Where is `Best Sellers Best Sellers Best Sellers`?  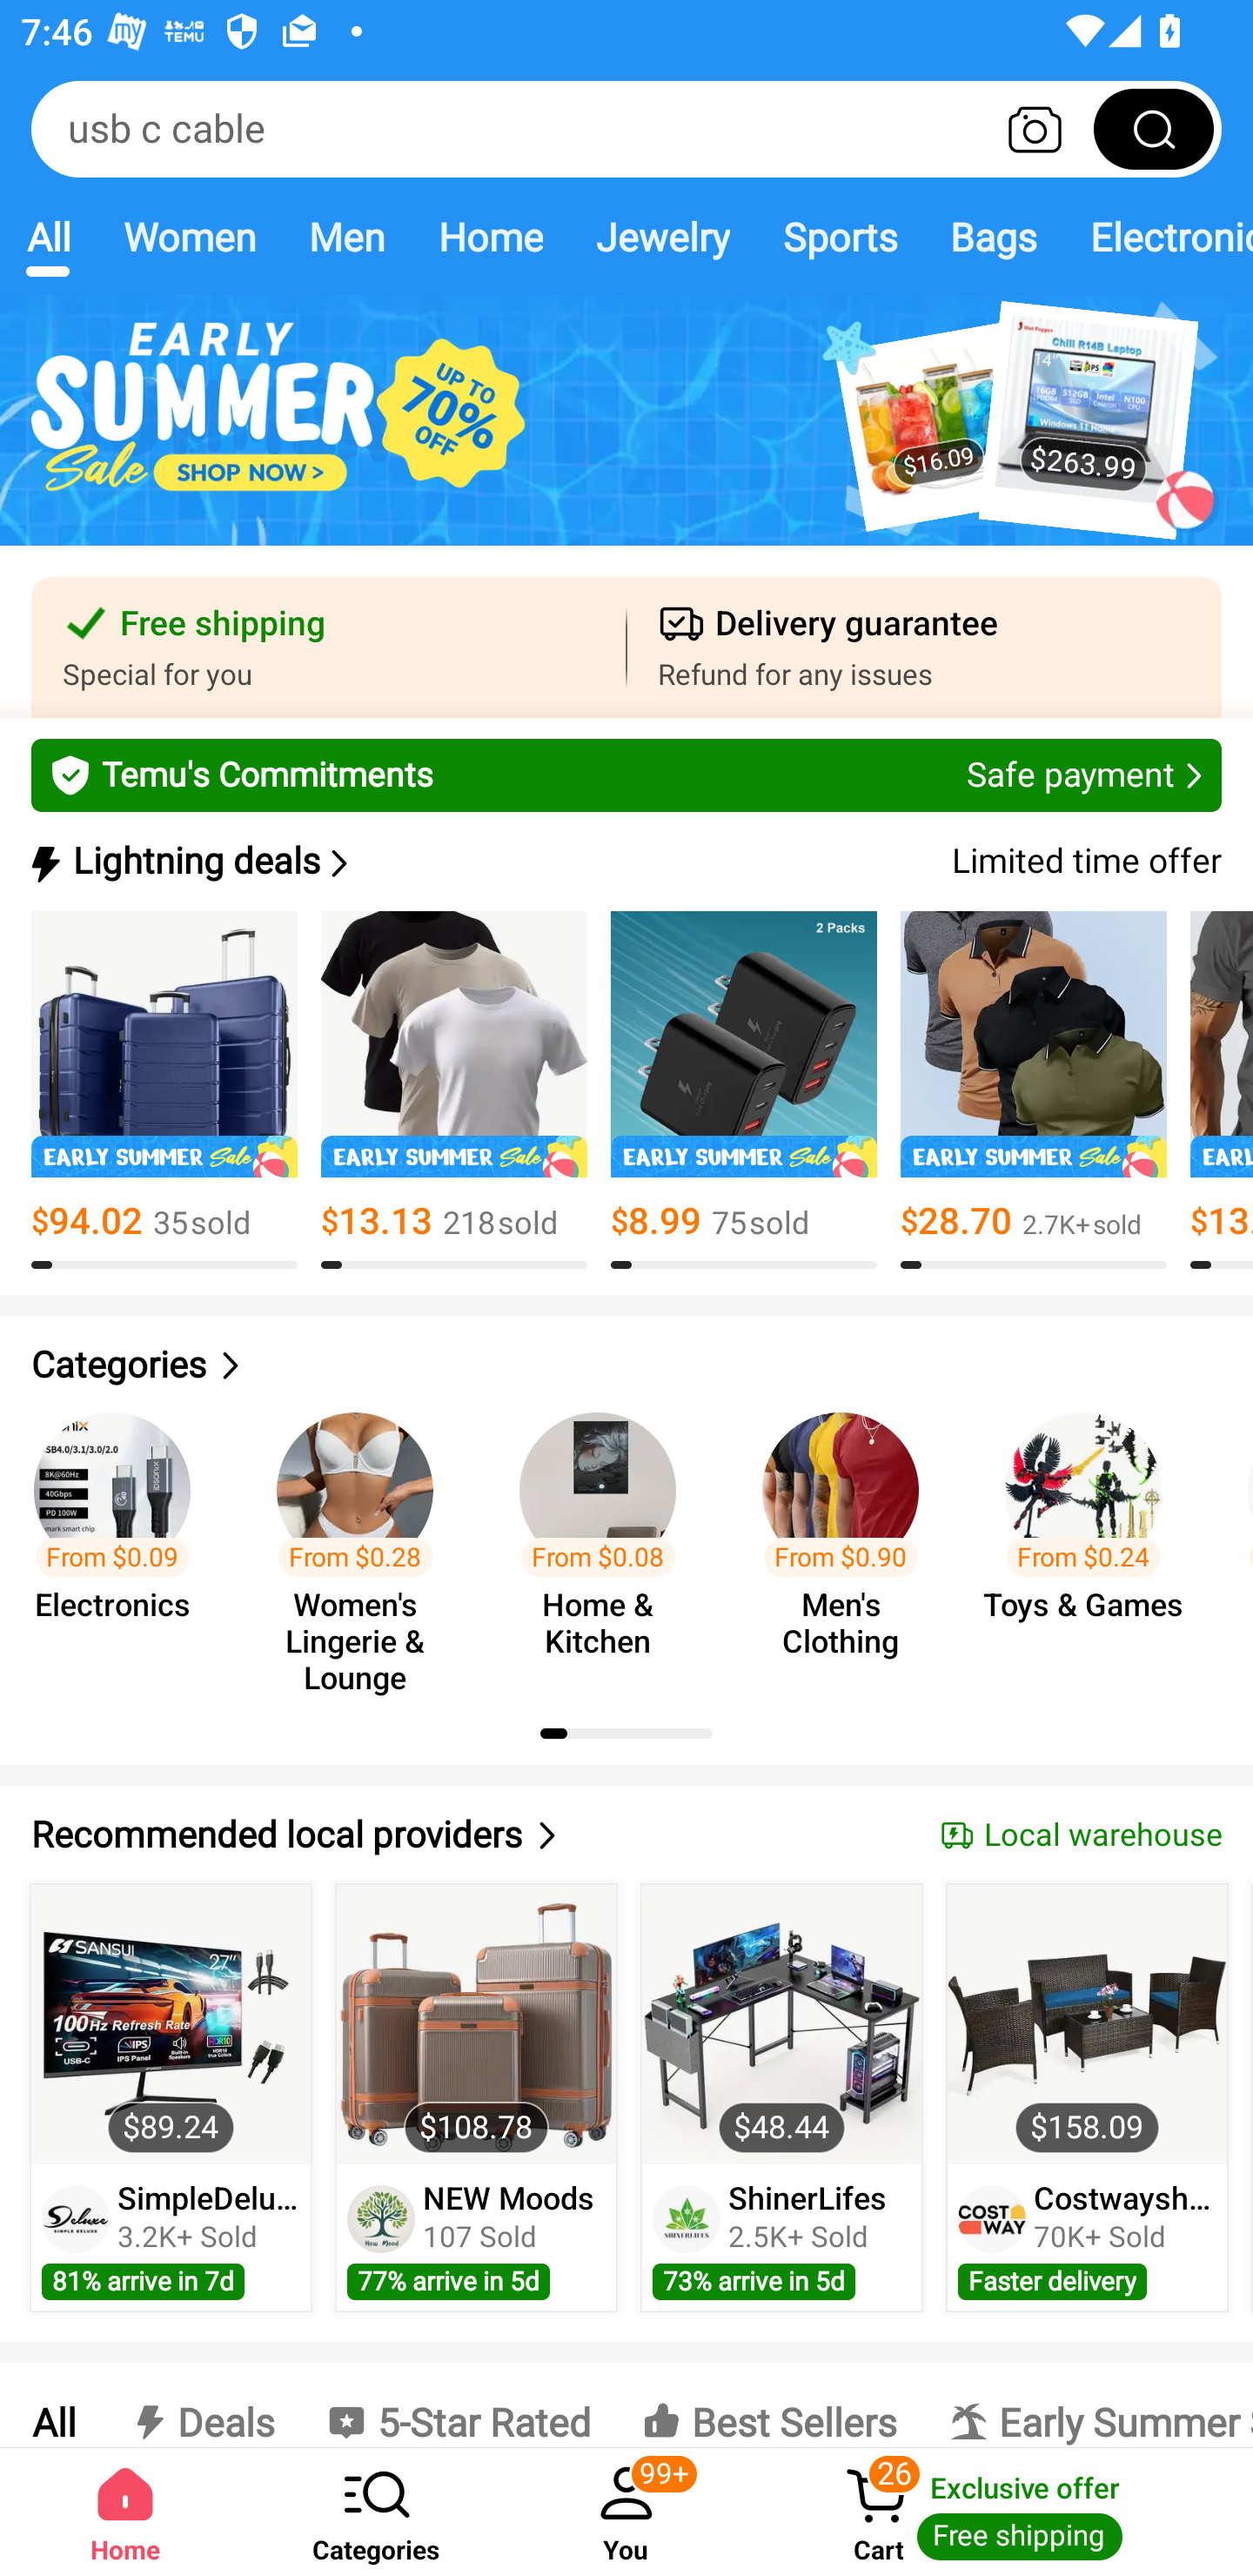 Best Sellers Best Sellers Best Sellers is located at coordinates (769, 2405).